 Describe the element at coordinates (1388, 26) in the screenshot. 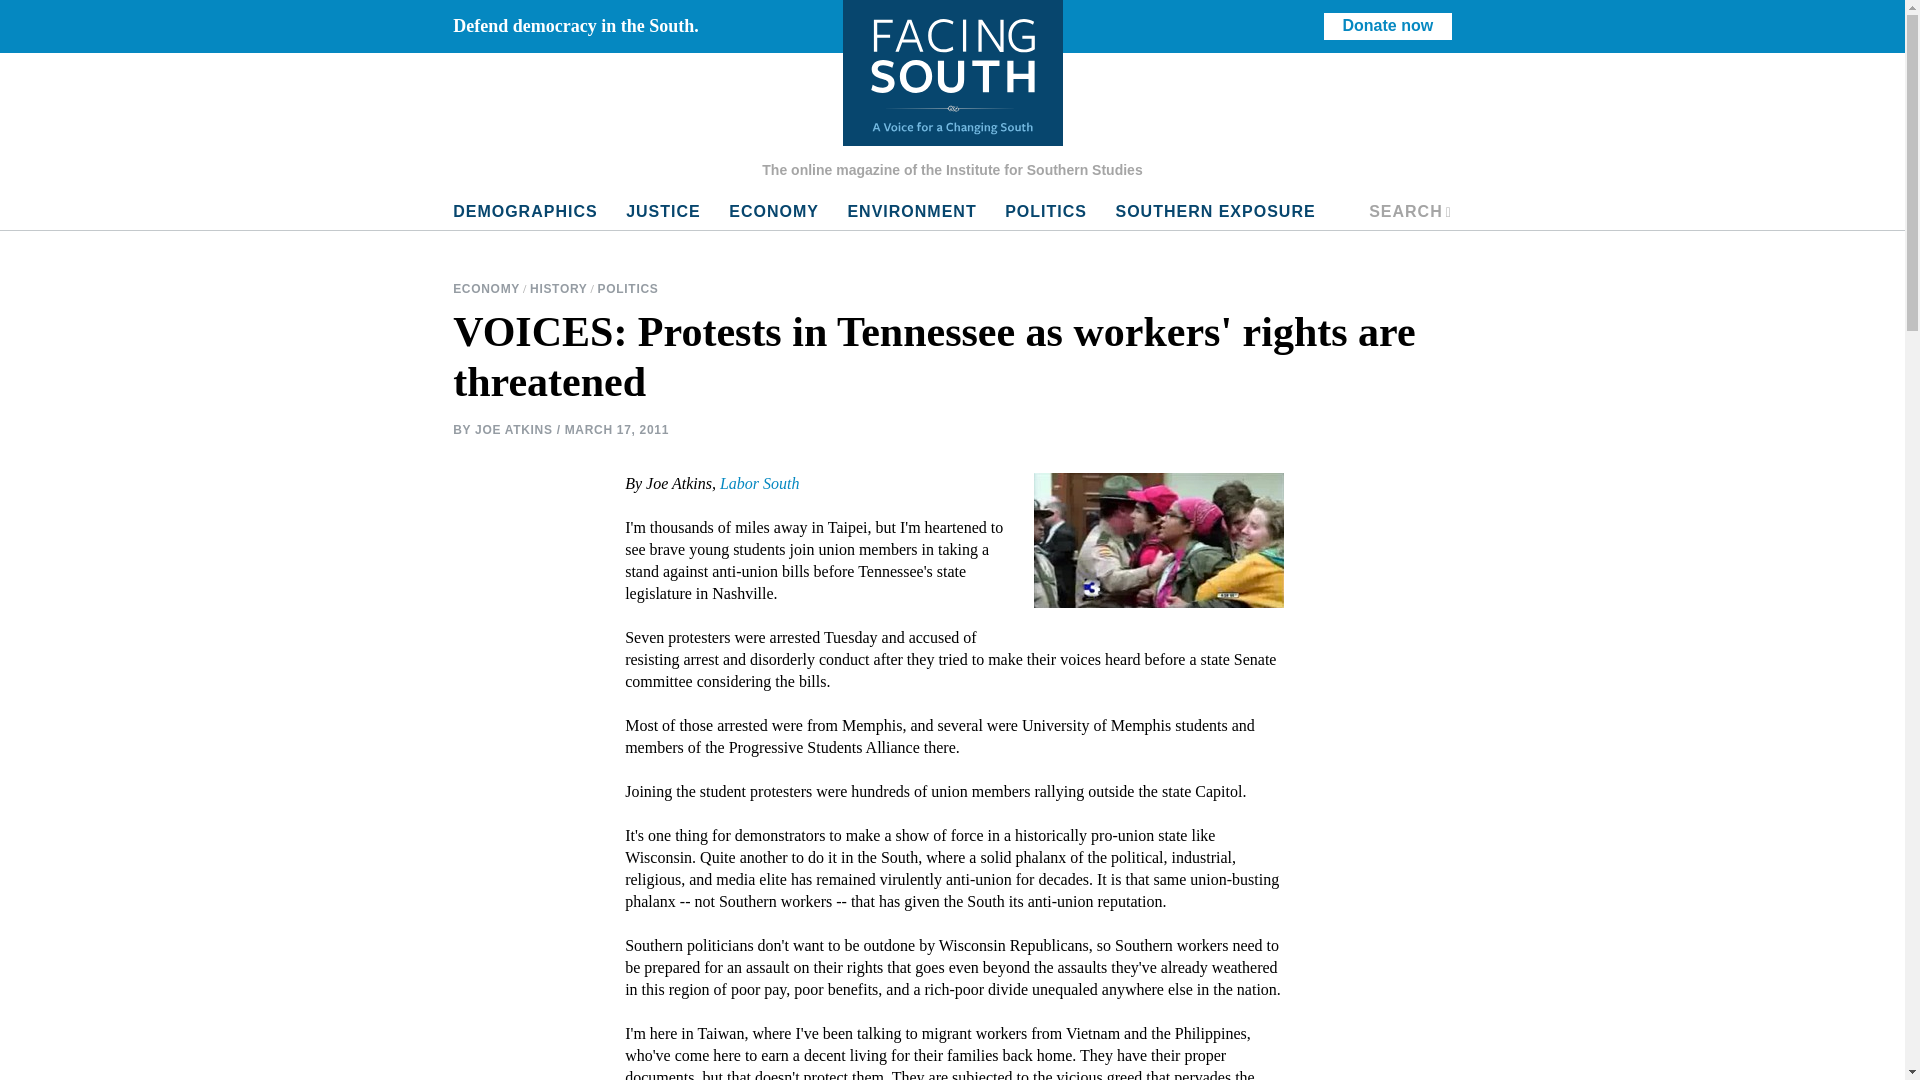

I see `Donate now` at that location.